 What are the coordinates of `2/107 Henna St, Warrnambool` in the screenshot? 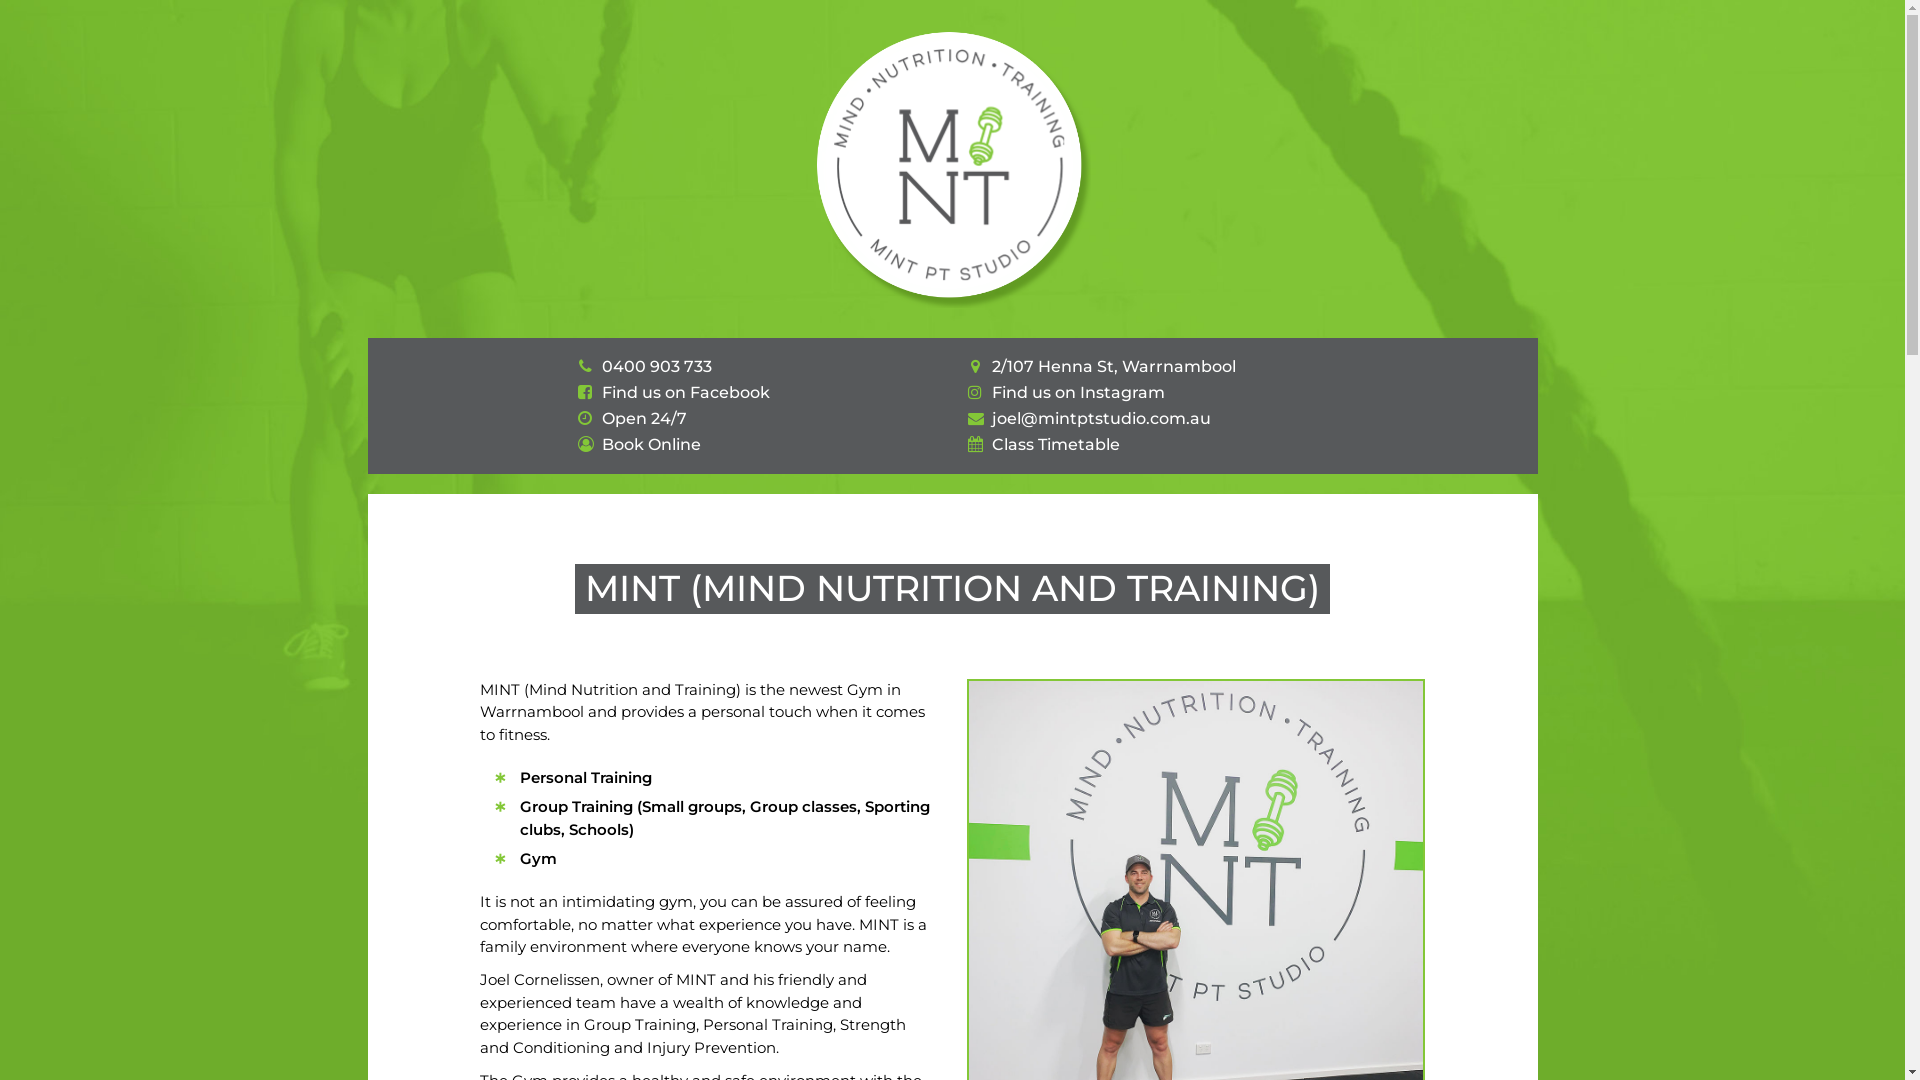 It's located at (1114, 366).